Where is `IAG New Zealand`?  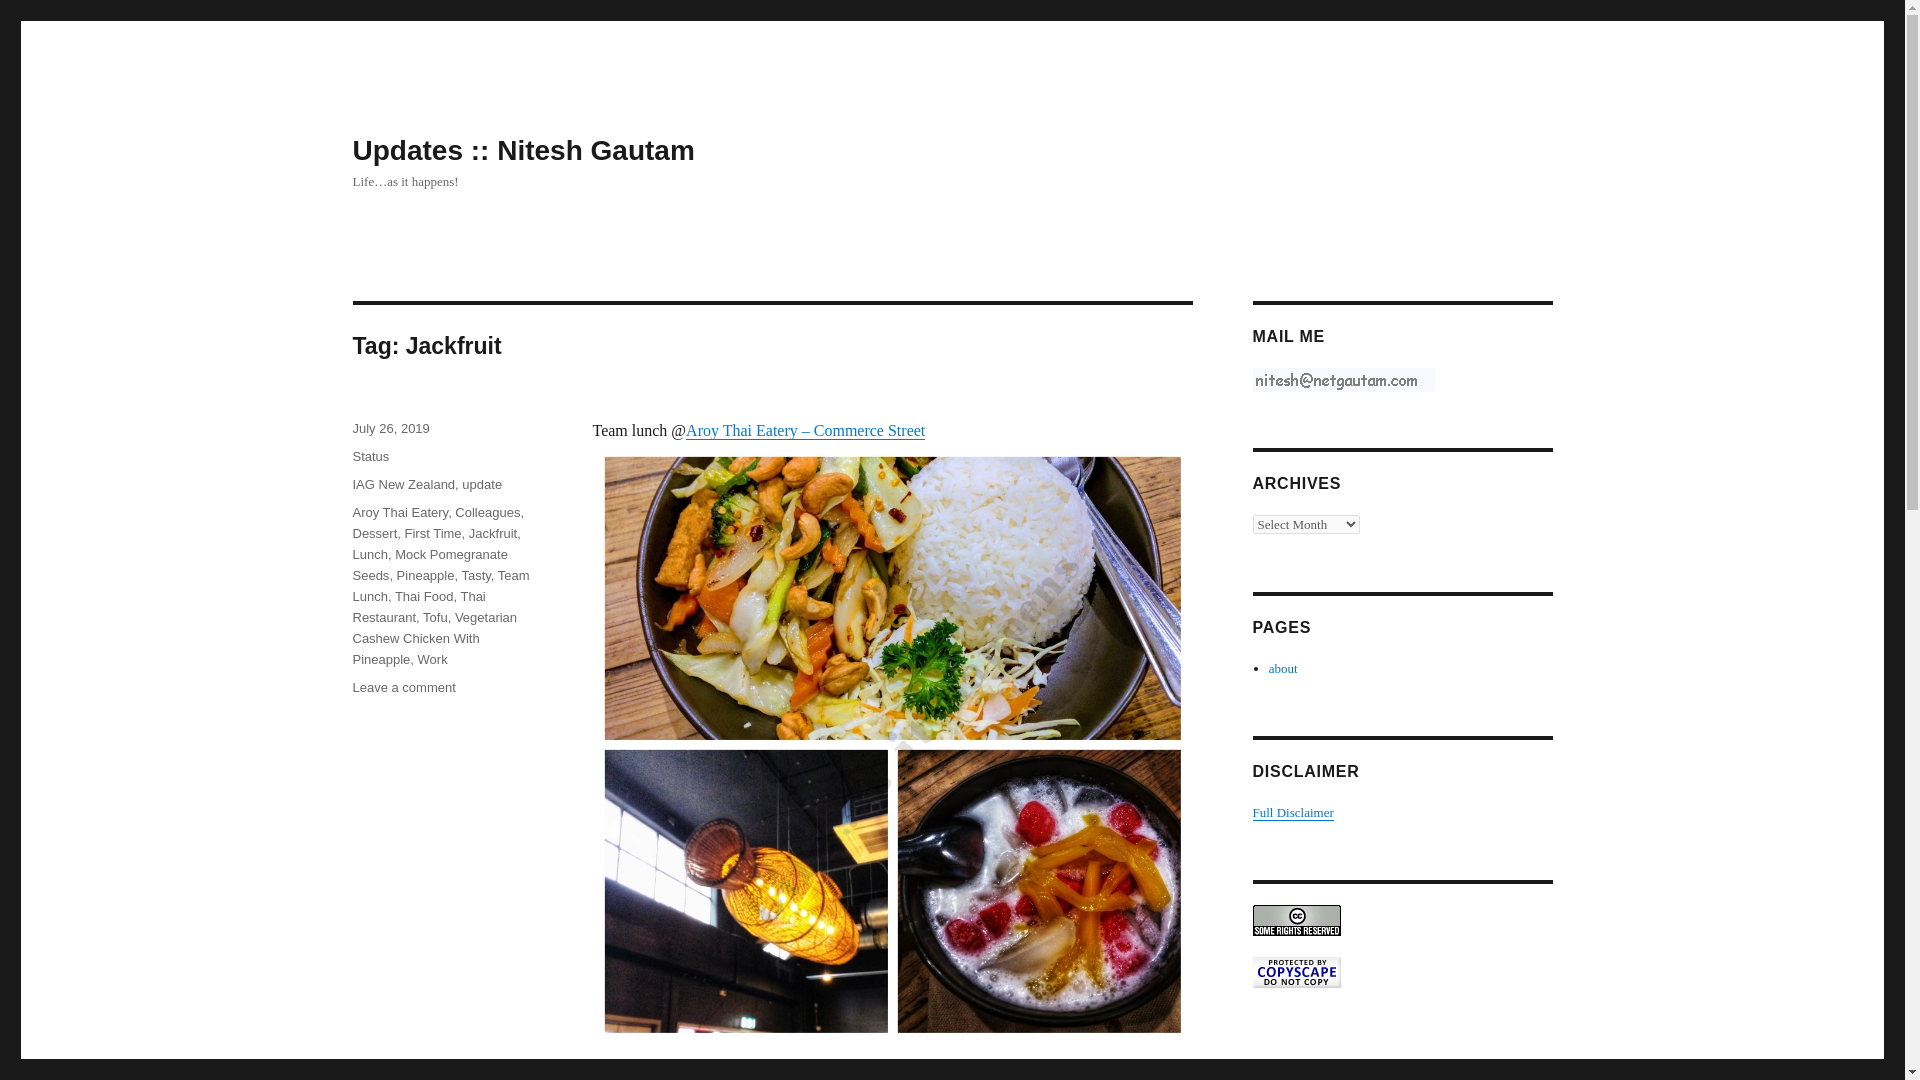 IAG New Zealand is located at coordinates (403, 484).